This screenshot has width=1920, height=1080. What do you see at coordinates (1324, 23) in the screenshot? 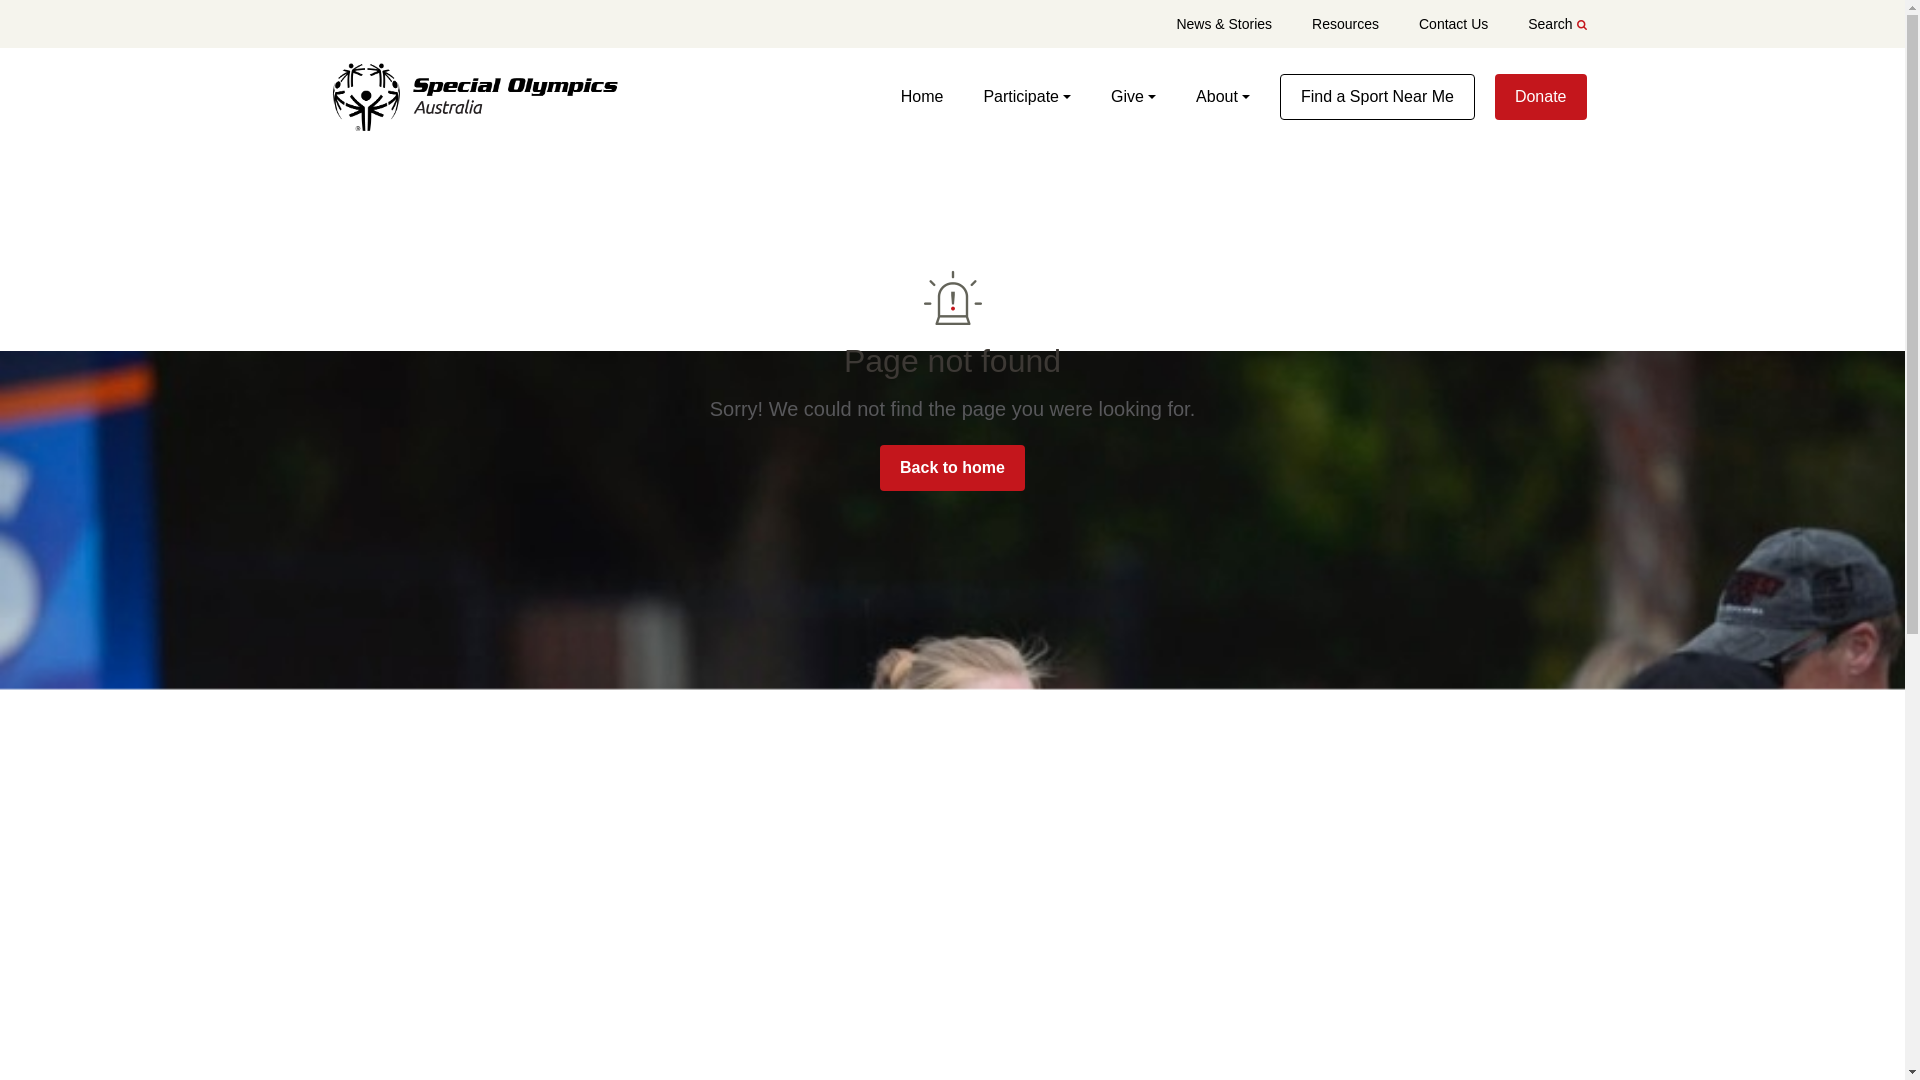
I see `Resources` at bounding box center [1324, 23].